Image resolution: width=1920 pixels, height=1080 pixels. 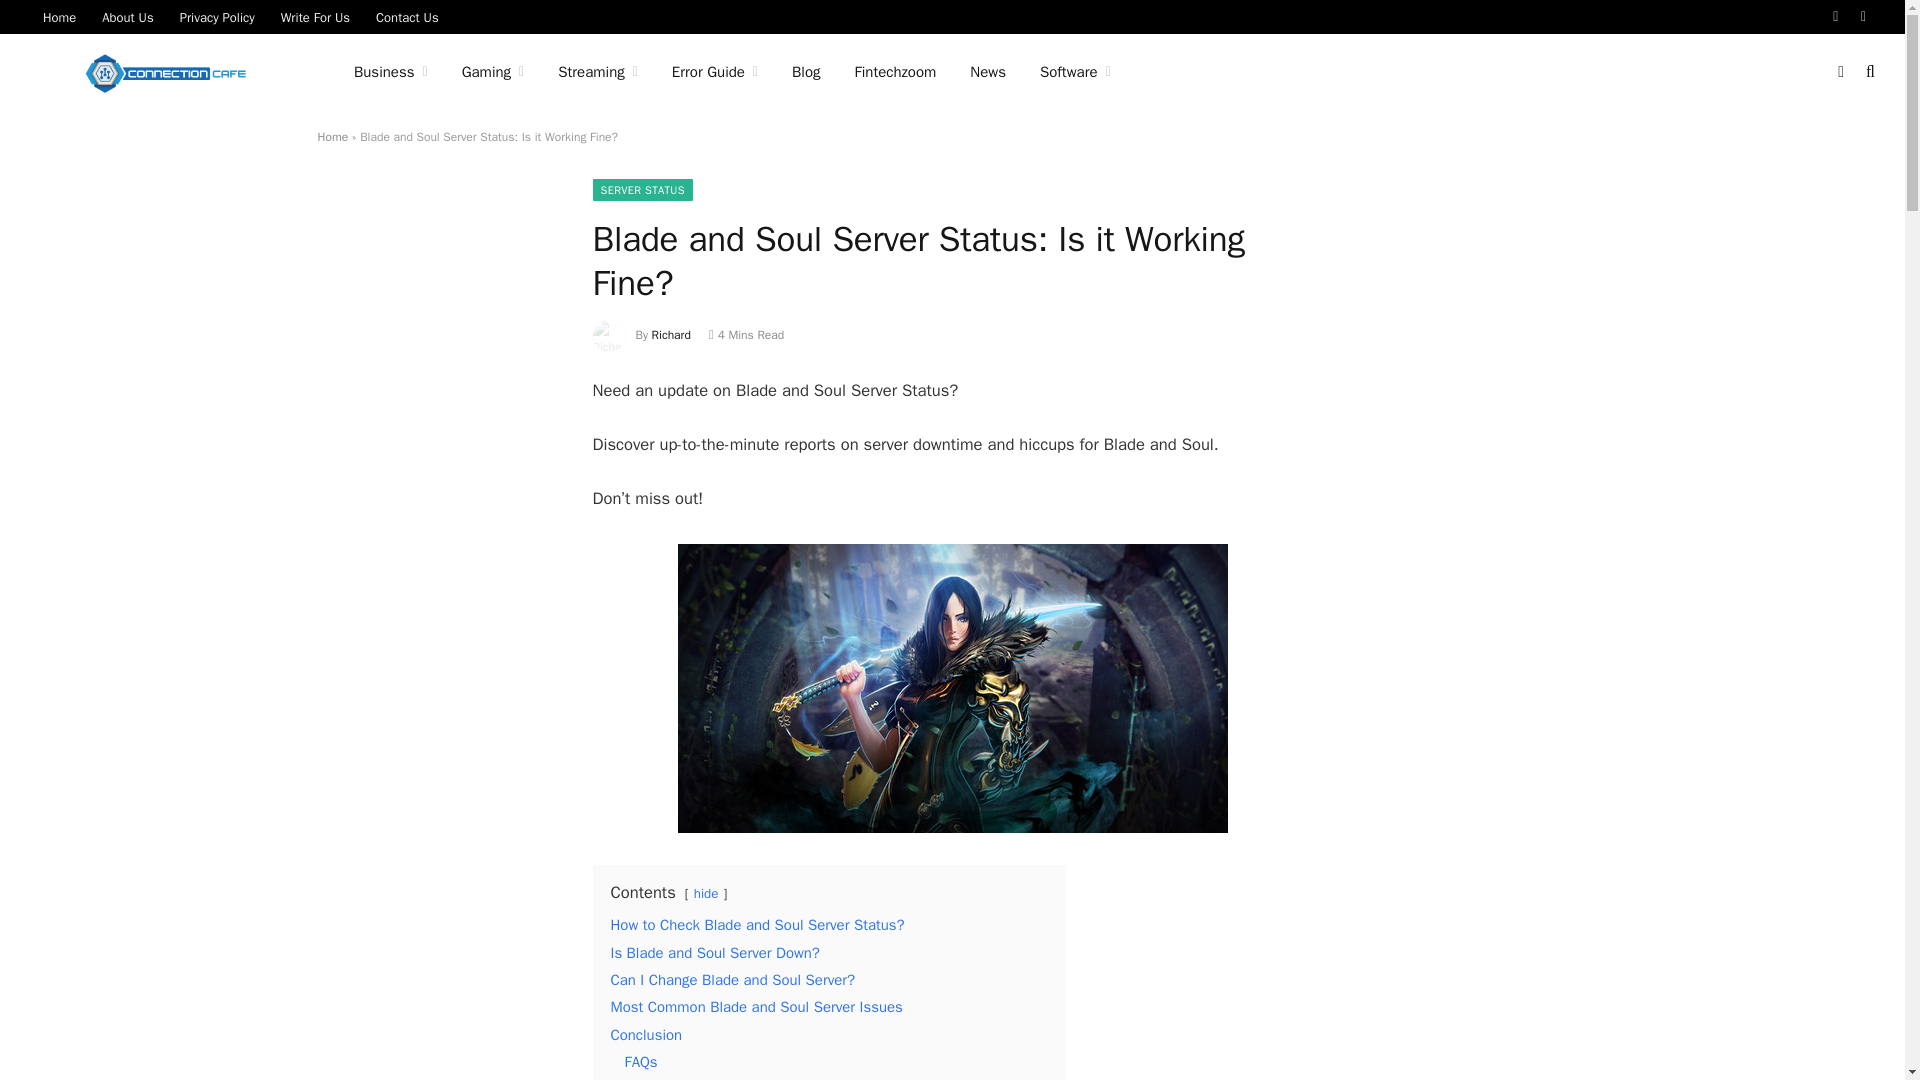 I want to click on Write For Us, so click(x=315, y=16).